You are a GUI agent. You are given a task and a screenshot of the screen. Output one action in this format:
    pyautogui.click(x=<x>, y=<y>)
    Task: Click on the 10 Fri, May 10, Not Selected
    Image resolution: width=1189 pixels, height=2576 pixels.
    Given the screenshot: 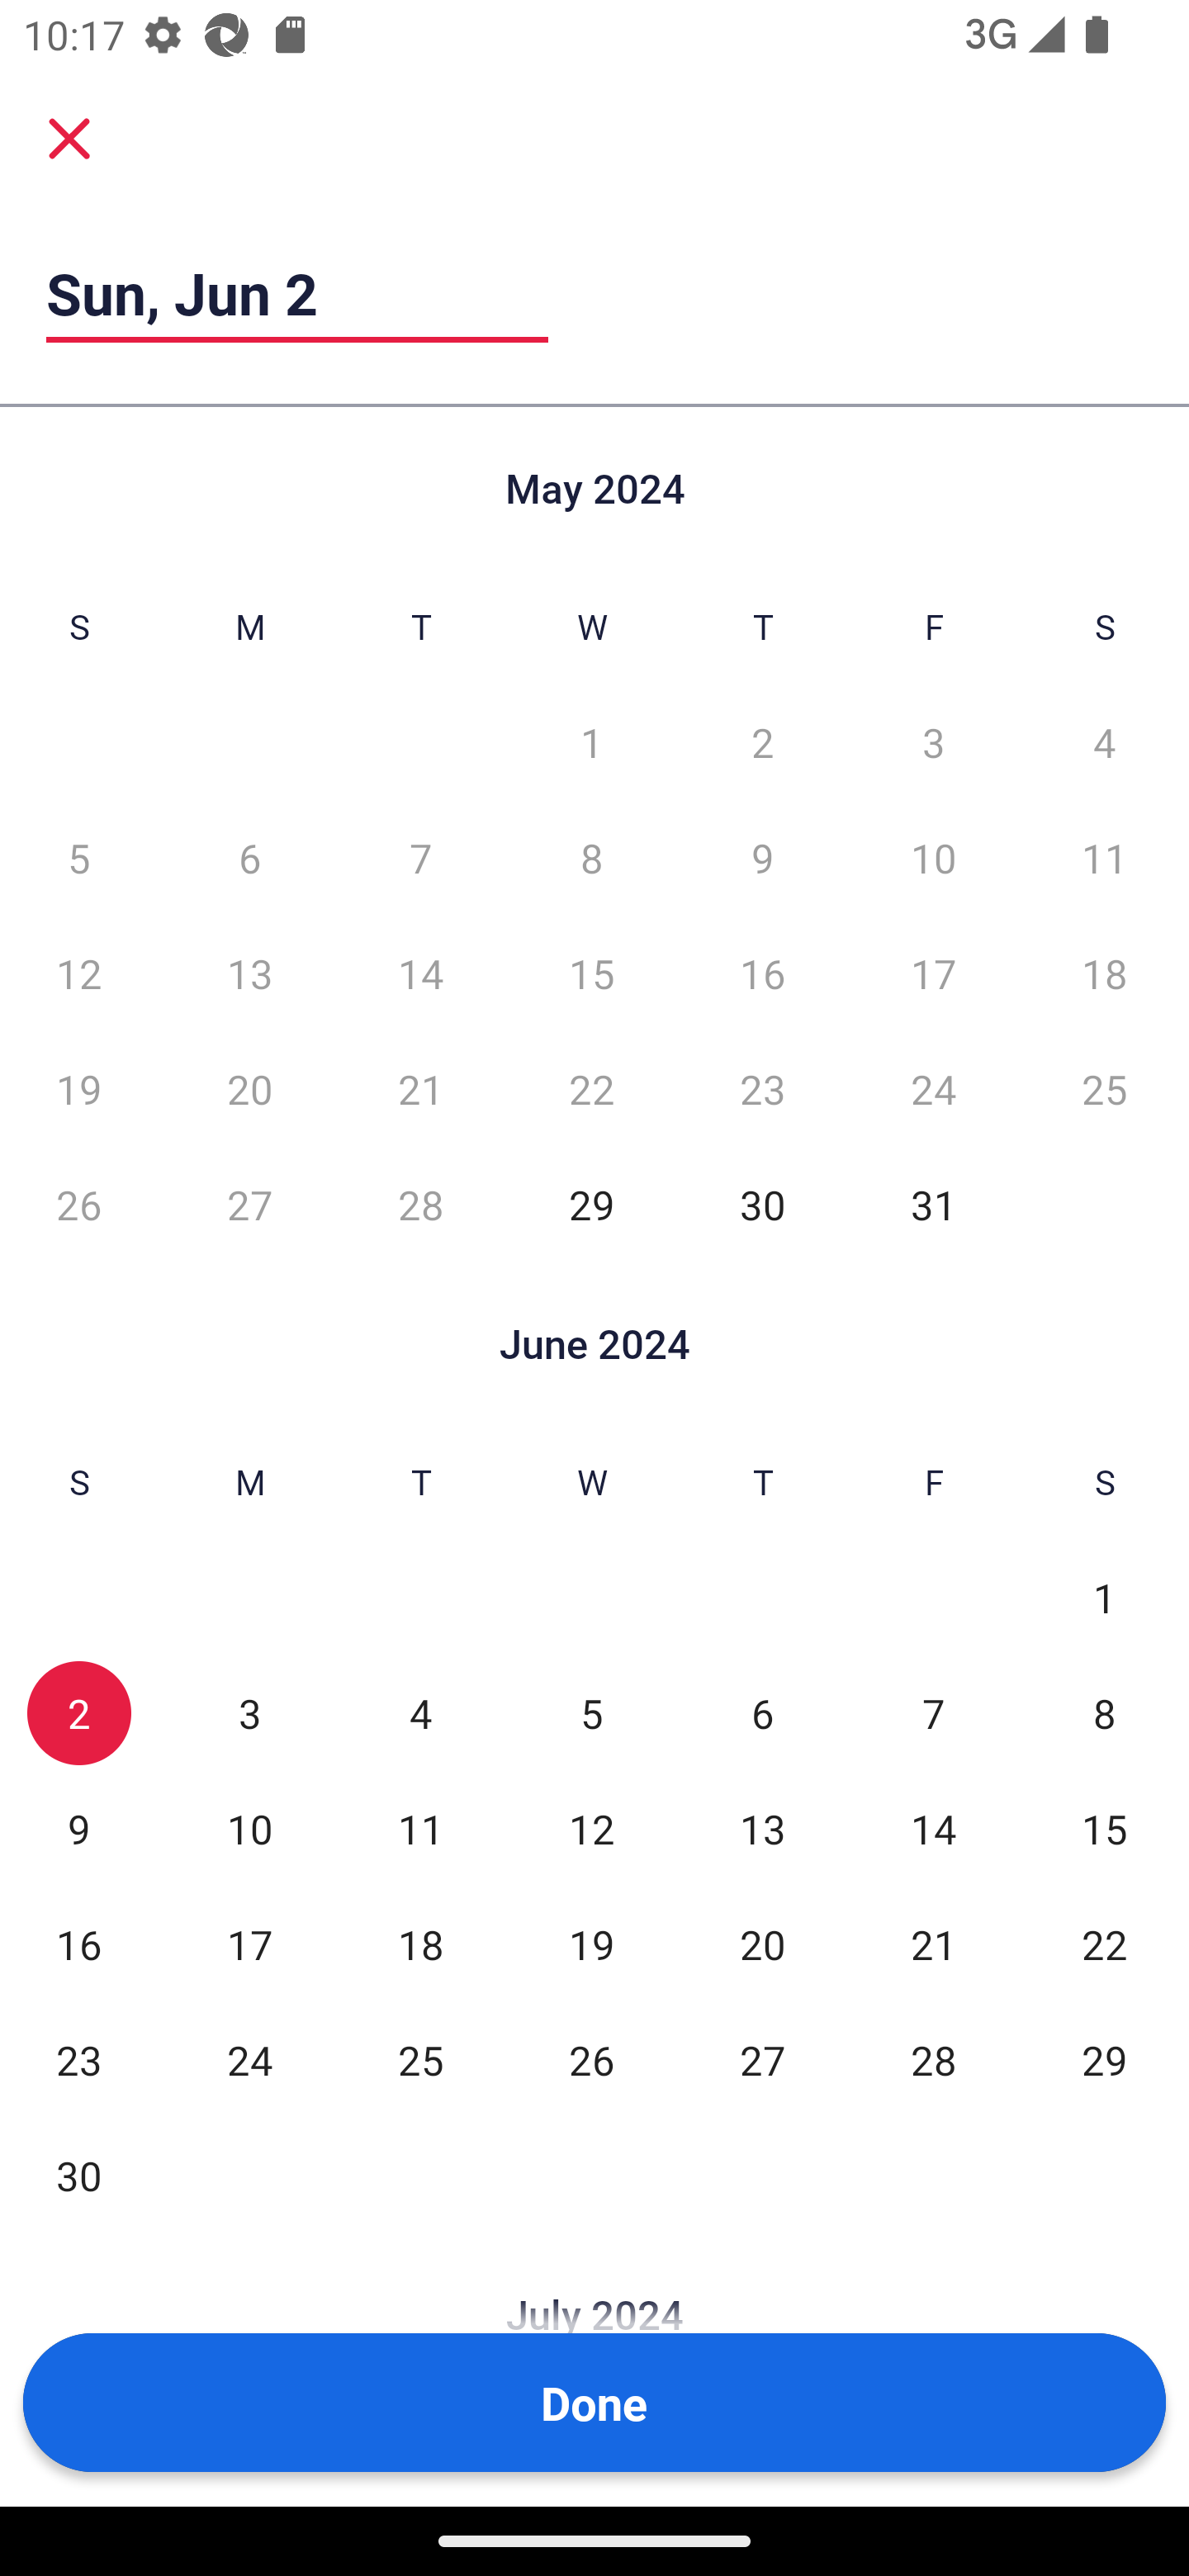 What is the action you would take?
    pyautogui.click(x=933, y=857)
    